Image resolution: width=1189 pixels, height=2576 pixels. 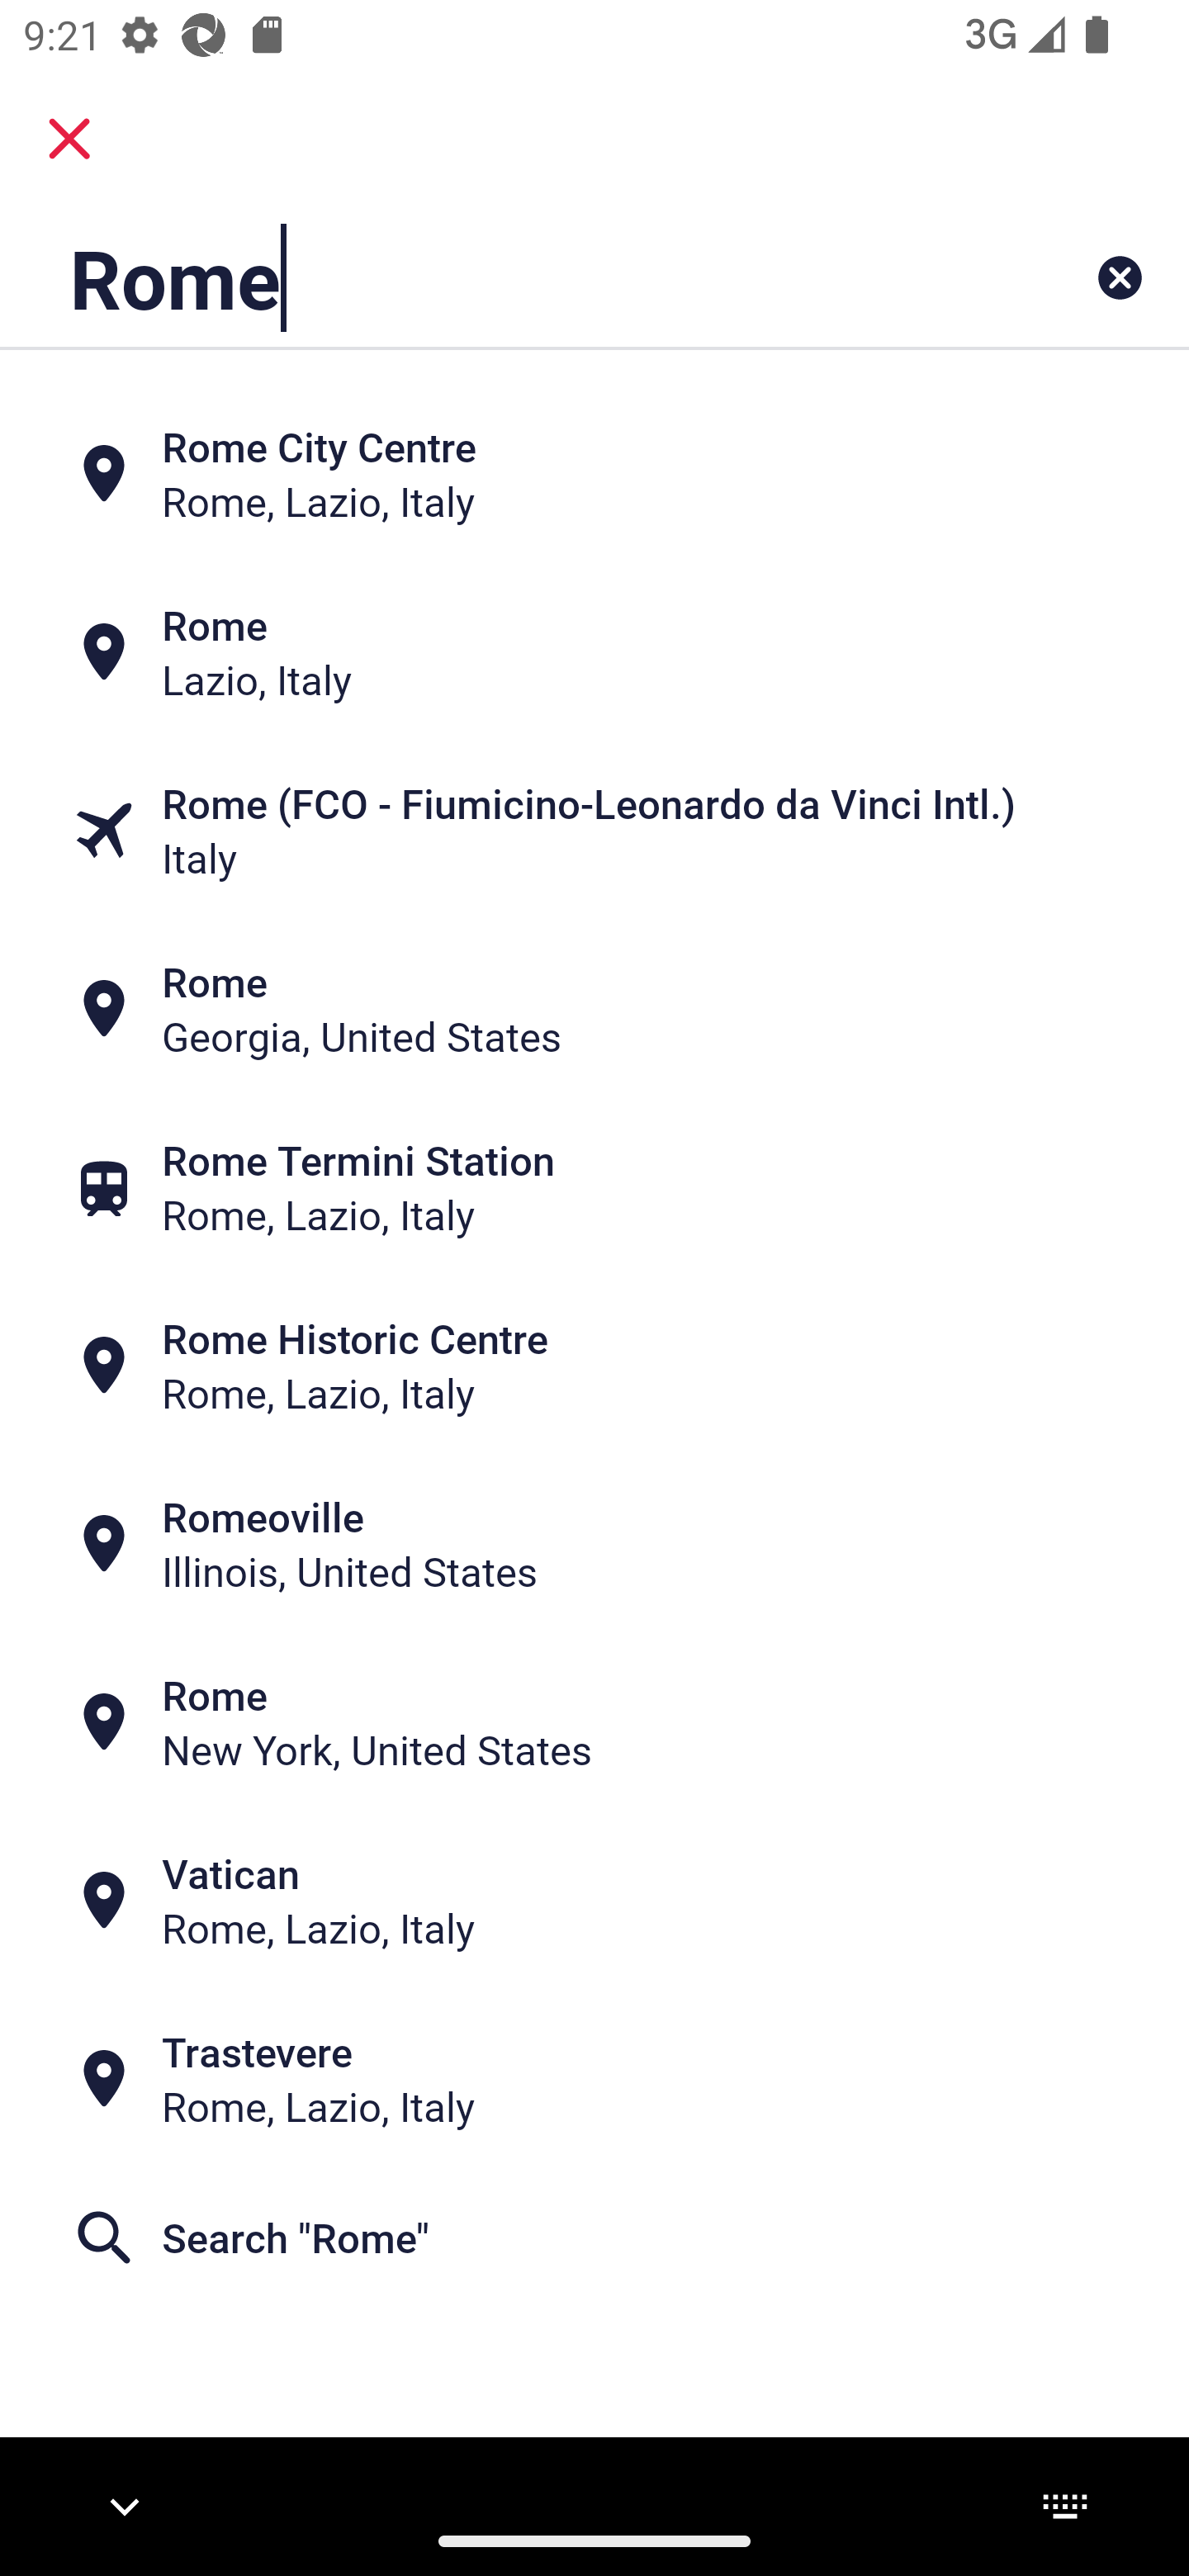 What do you see at coordinates (594, 1544) in the screenshot?
I see `Romeoville Illinois, United States` at bounding box center [594, 1544].